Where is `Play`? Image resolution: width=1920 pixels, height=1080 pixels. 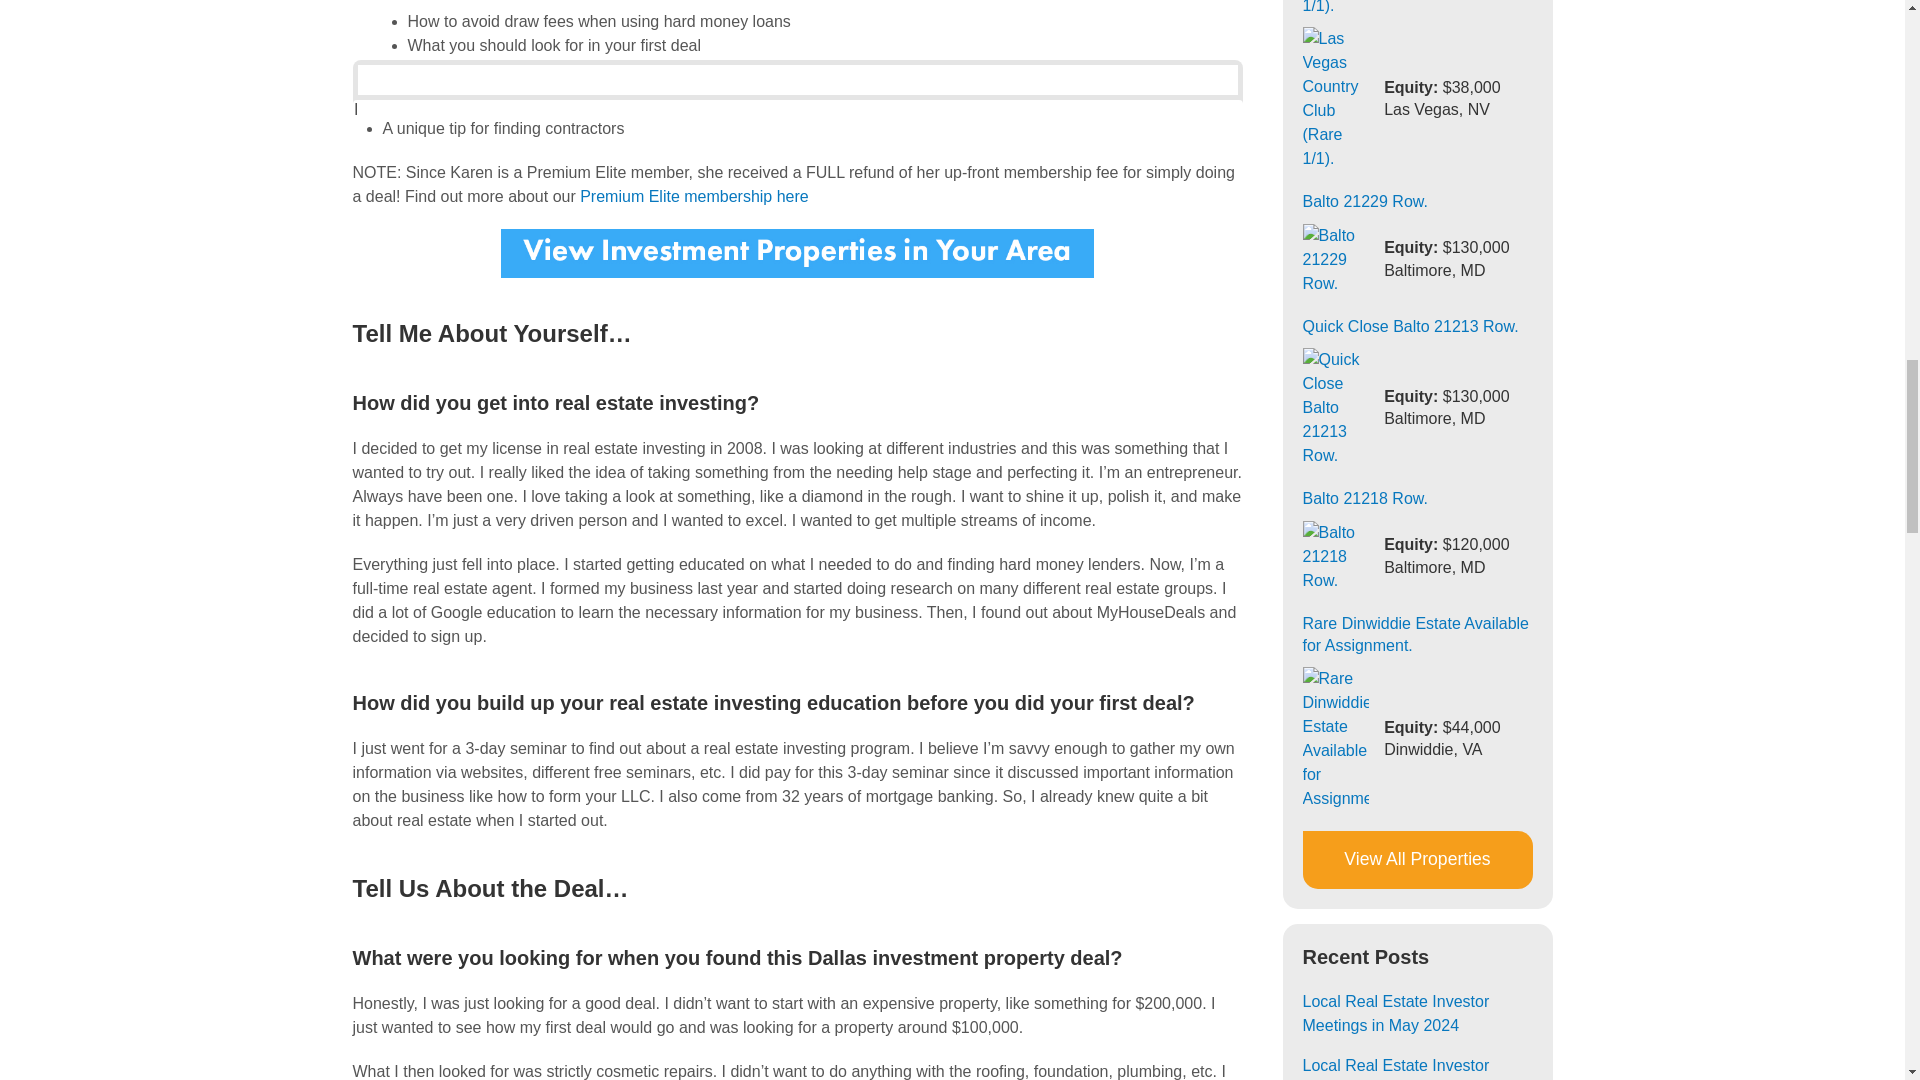
Play is located at coordinates (371, 29).